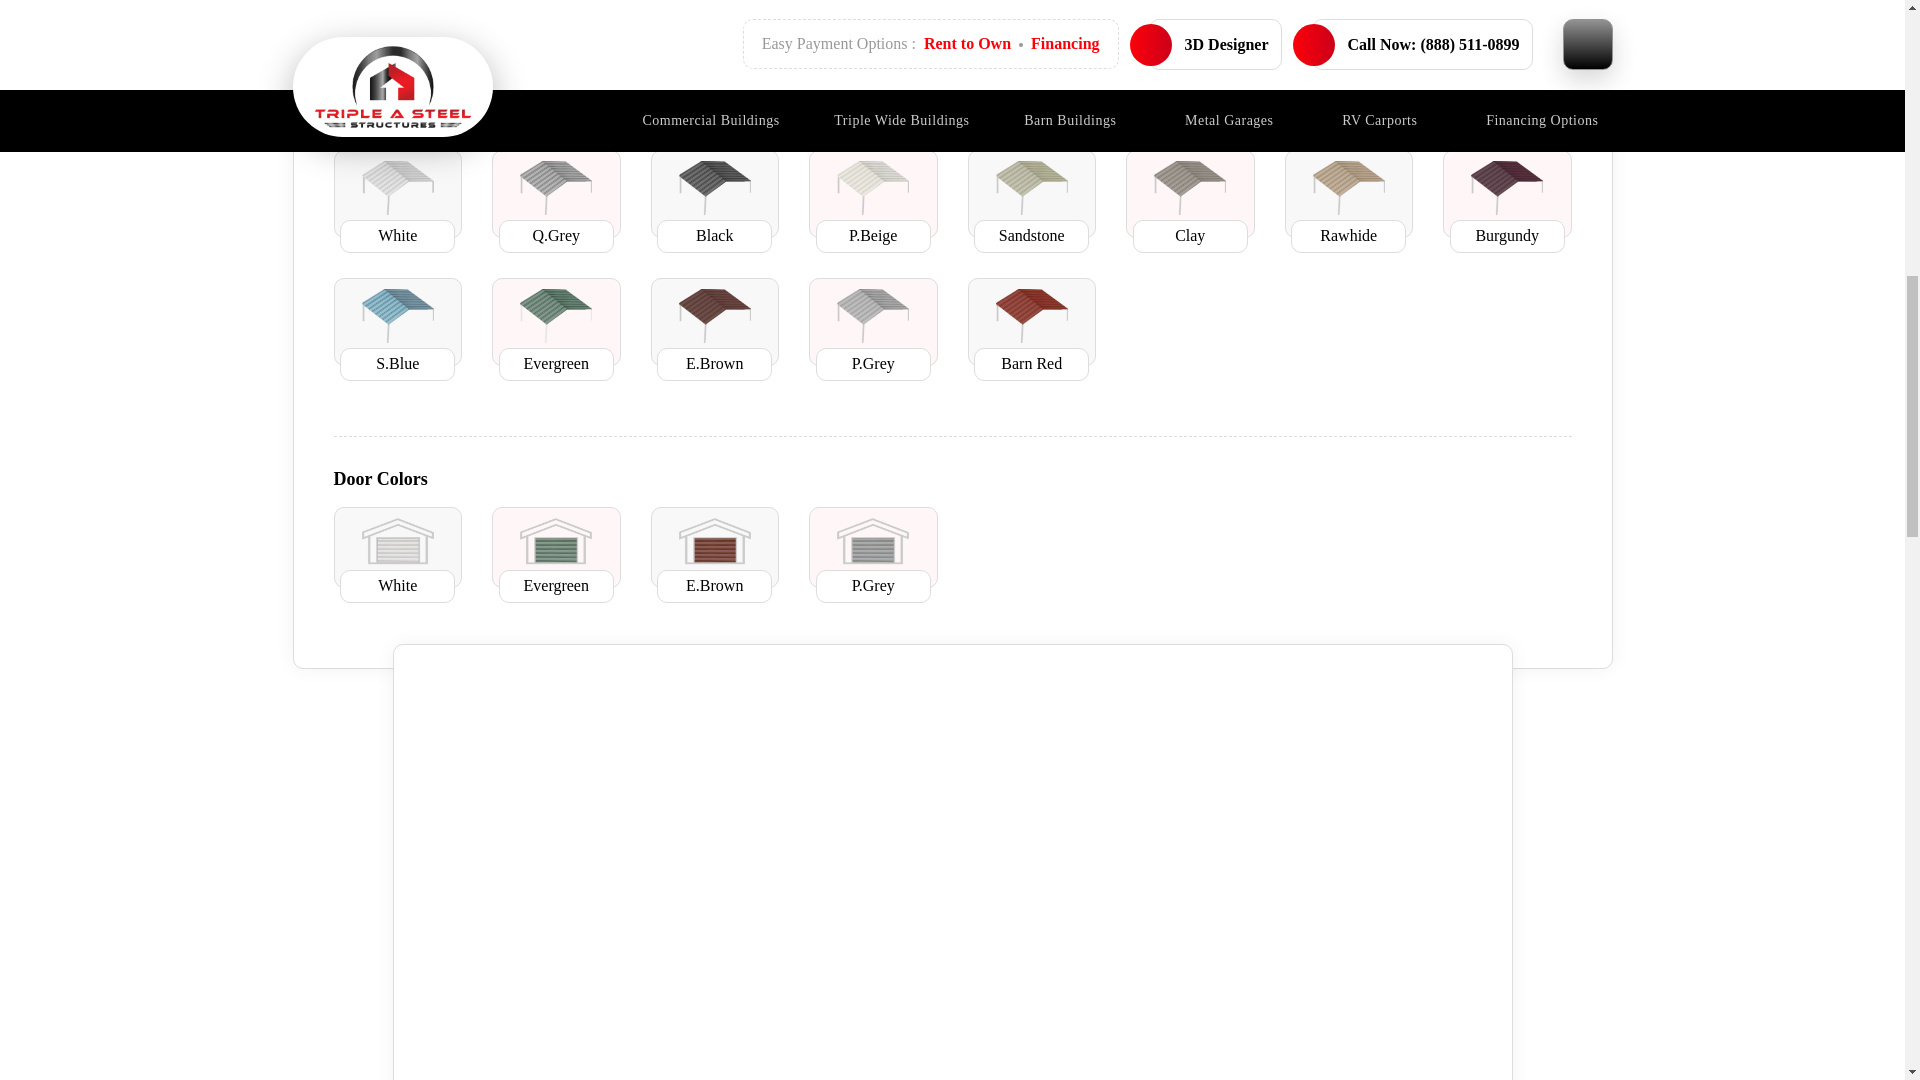  Describe the element at coordinates (398, 187) in the screenshot. I see `White` at that location.